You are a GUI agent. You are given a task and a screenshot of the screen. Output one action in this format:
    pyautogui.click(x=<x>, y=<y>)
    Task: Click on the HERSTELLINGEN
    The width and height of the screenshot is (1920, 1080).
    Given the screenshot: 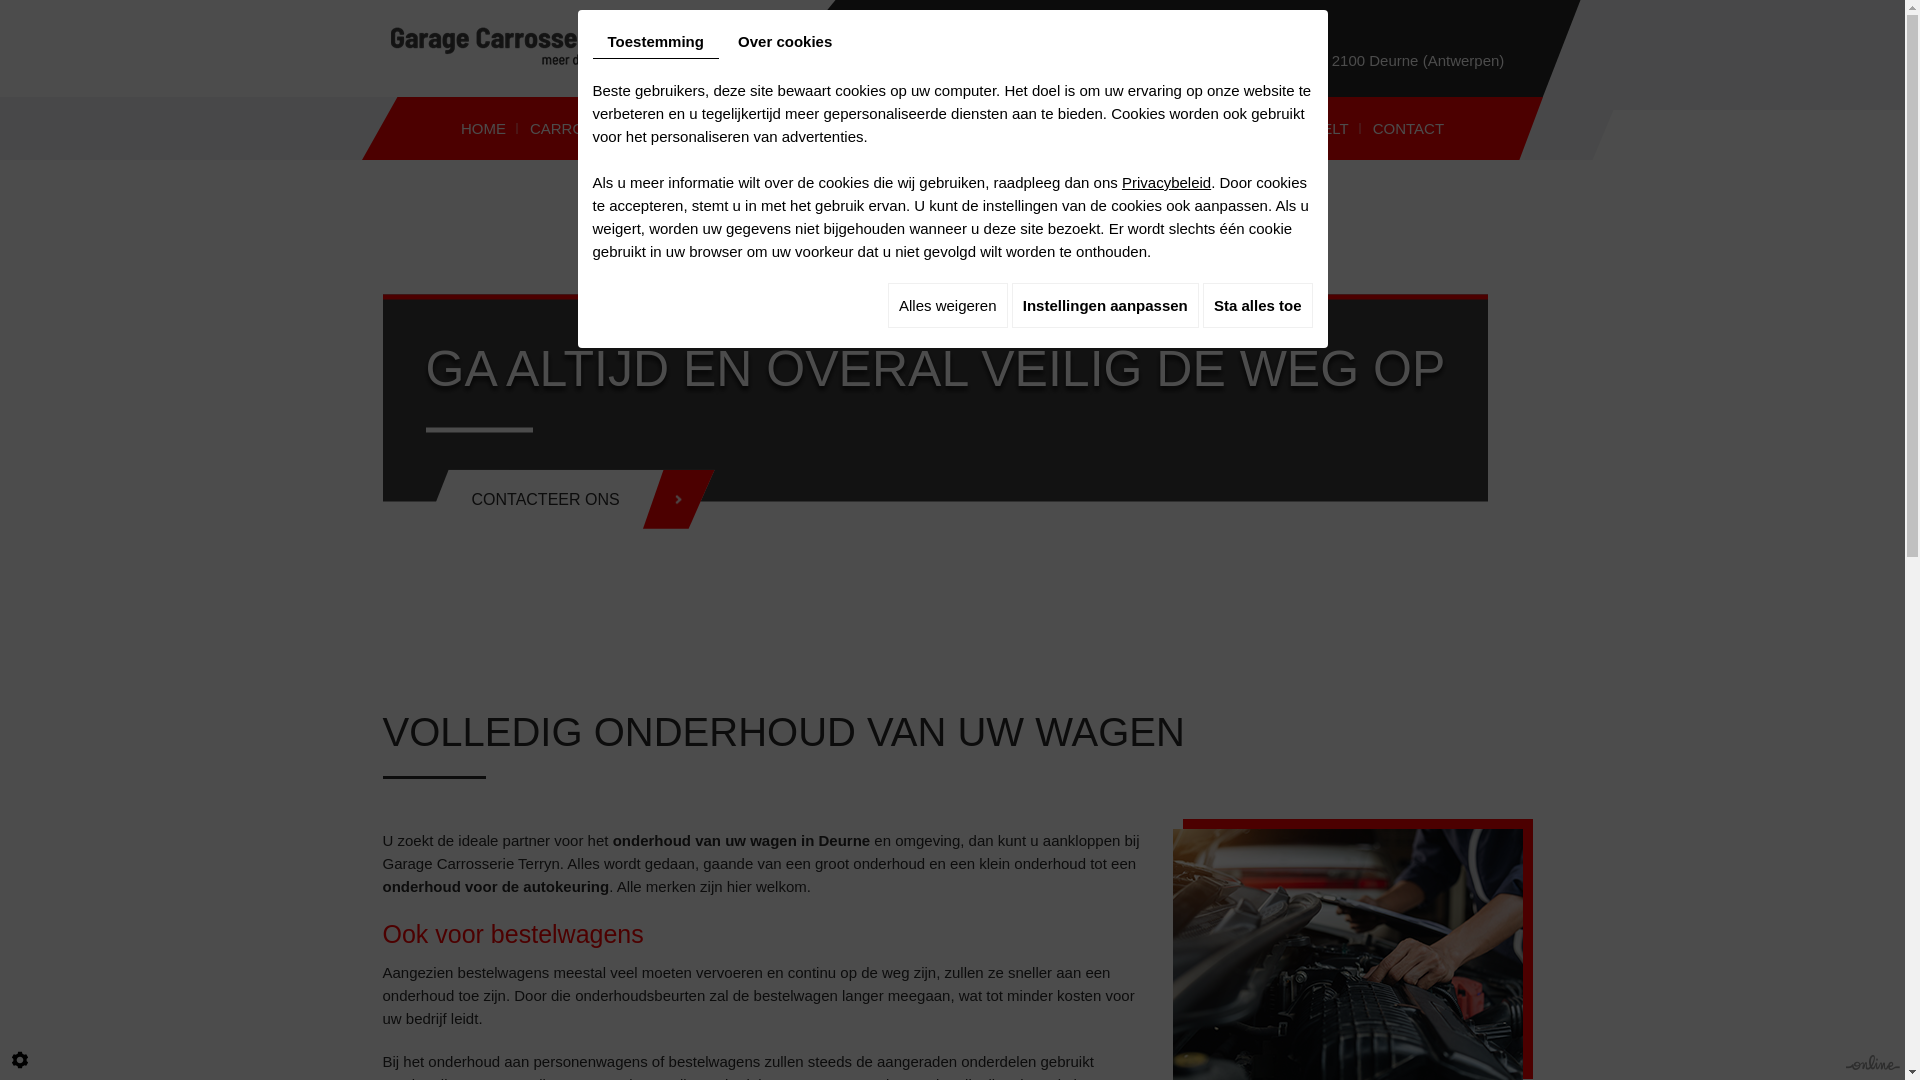 What is the action you would take?
    pyautogui.click(x=848, y=128)
    